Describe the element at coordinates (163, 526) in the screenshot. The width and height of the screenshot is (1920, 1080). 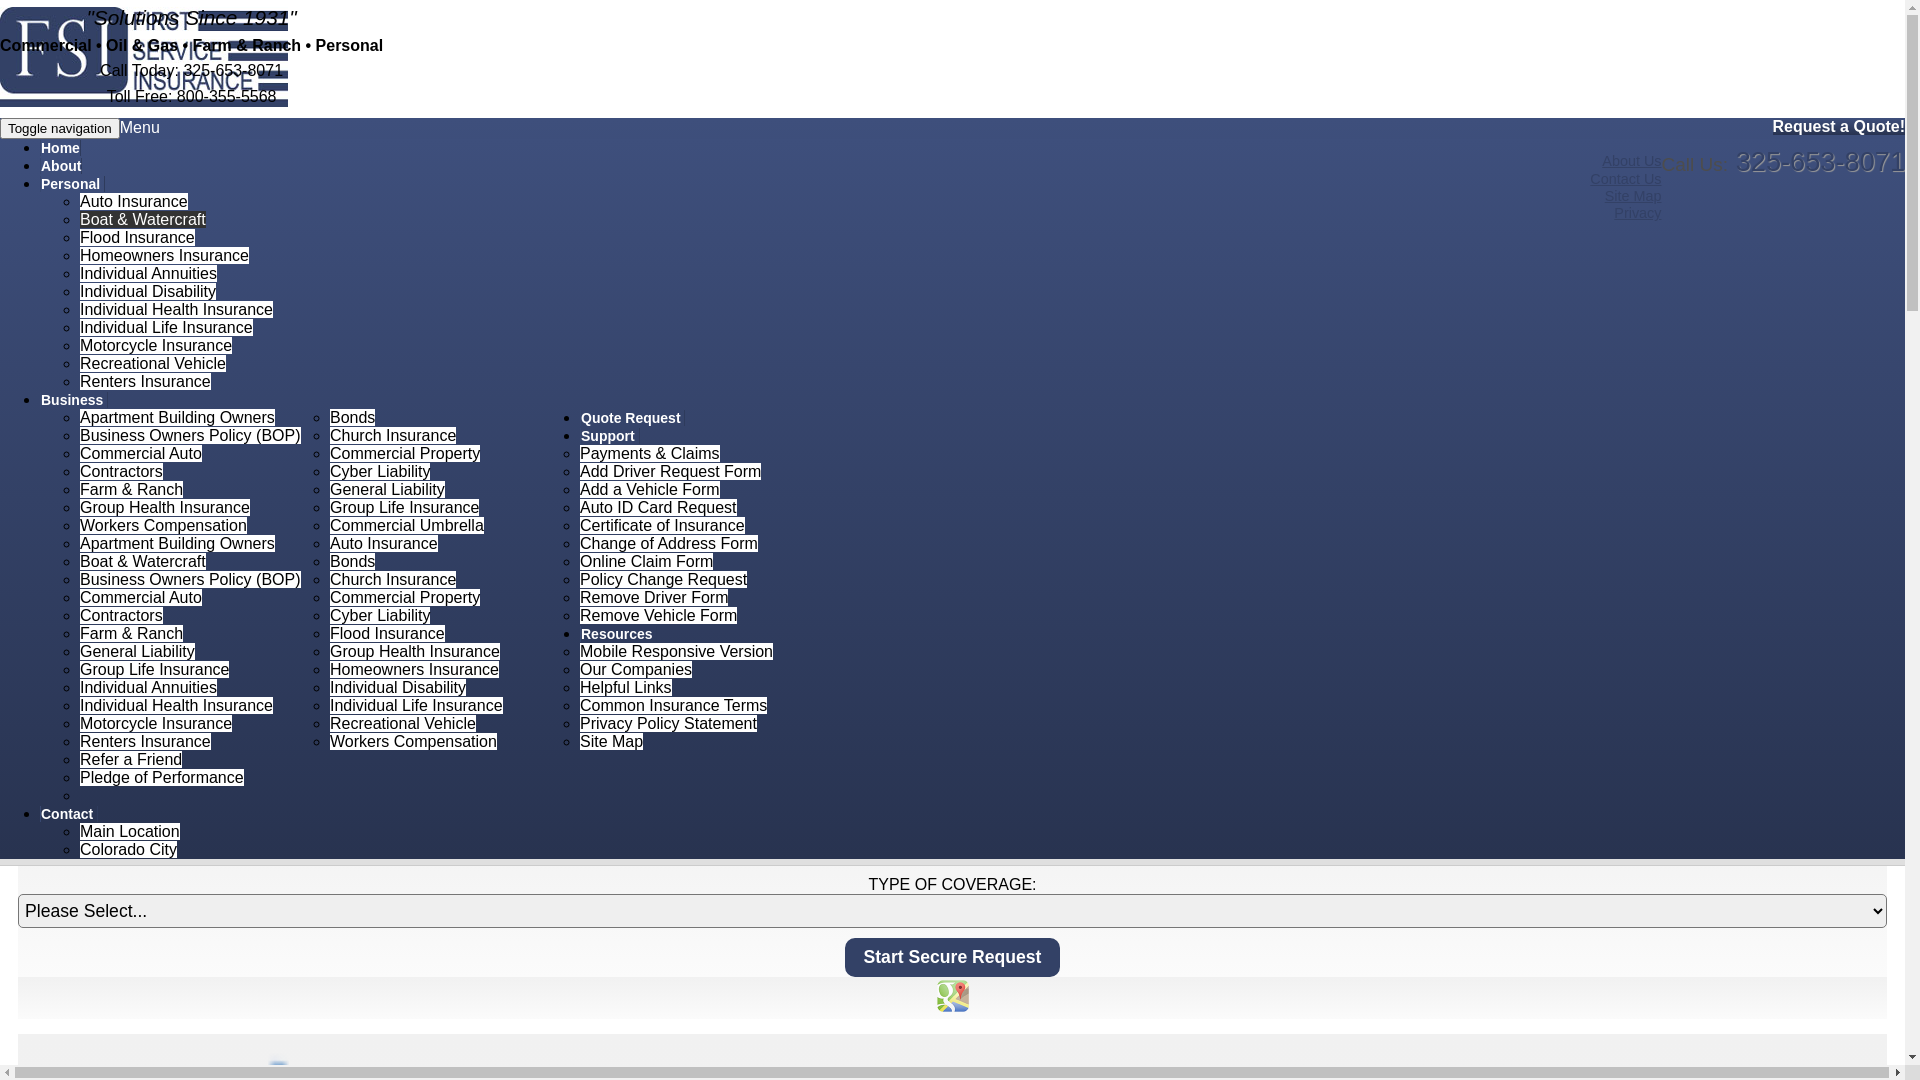
I see `Workers Compensation` at that location.